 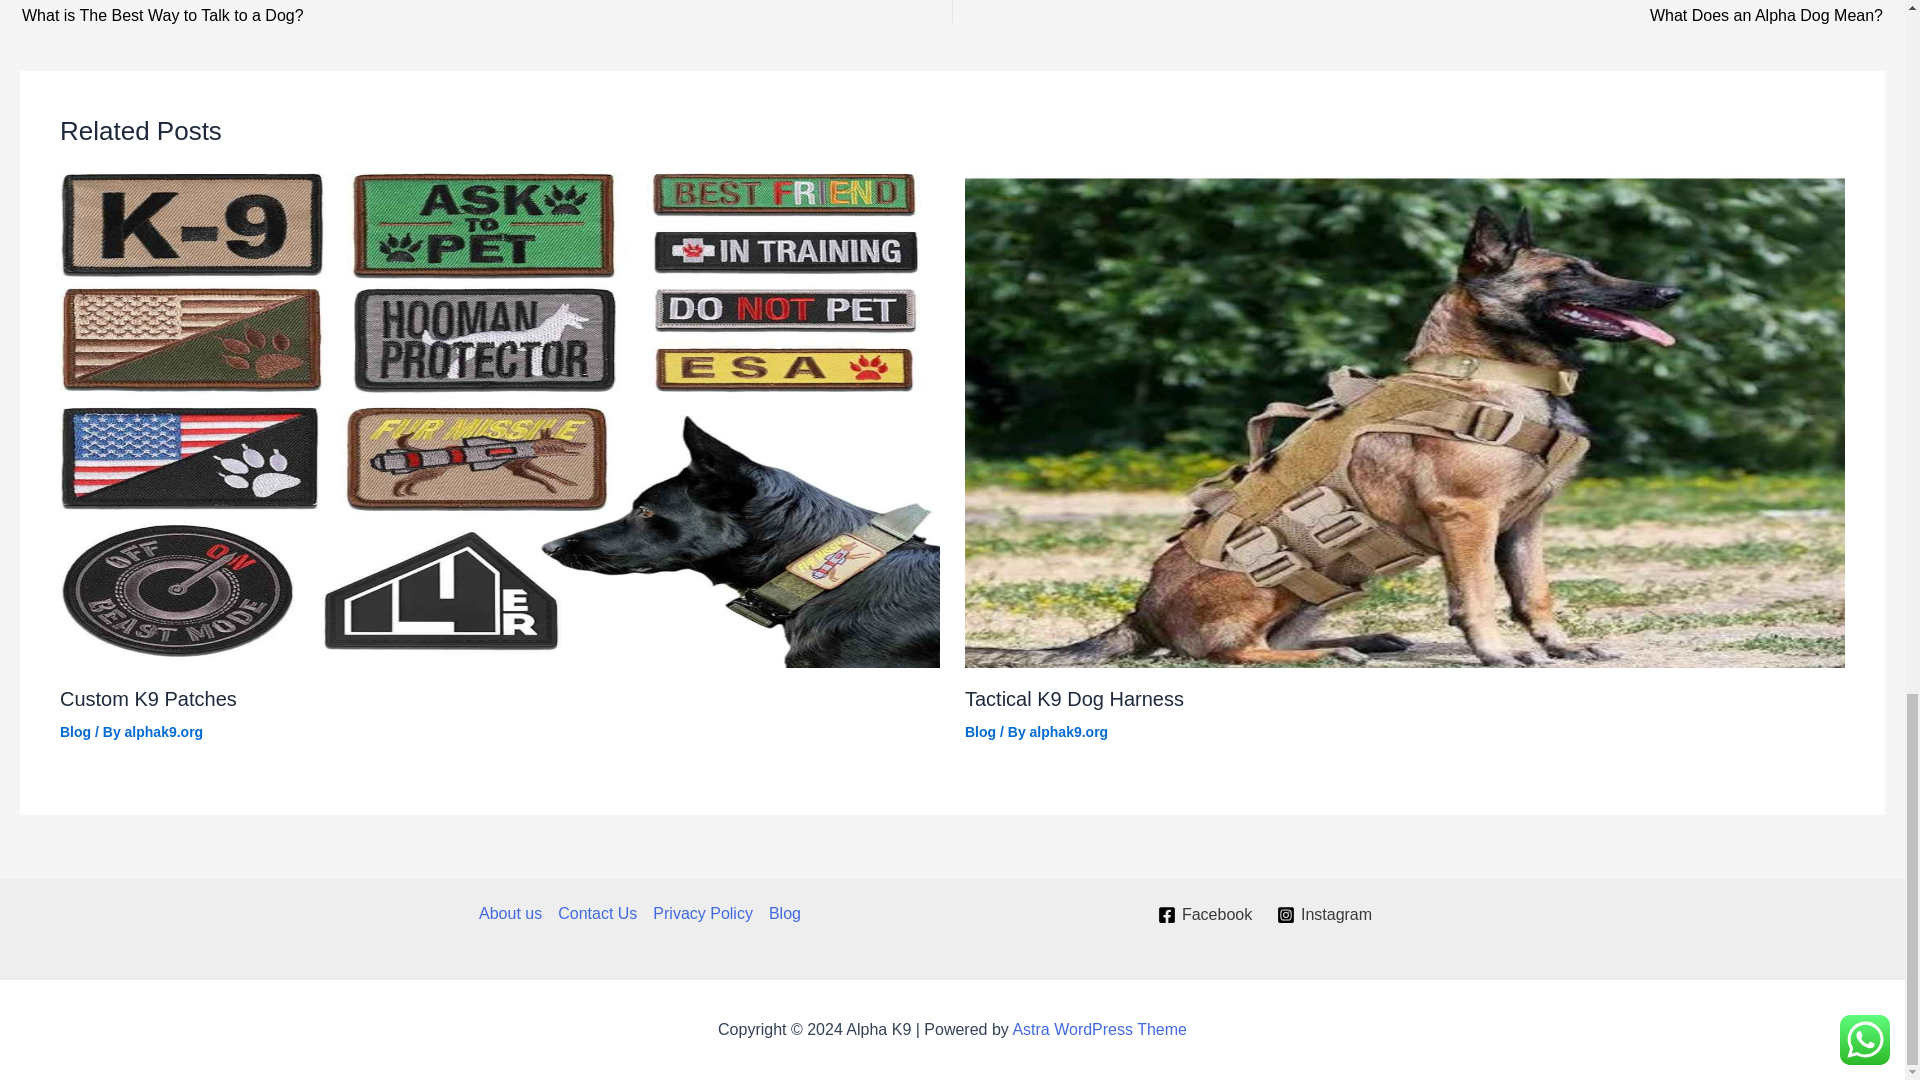 What do you see at coordinates (164, 731) in the screenshot?
I see `alphak9.org` at bounding box center [164, 731].